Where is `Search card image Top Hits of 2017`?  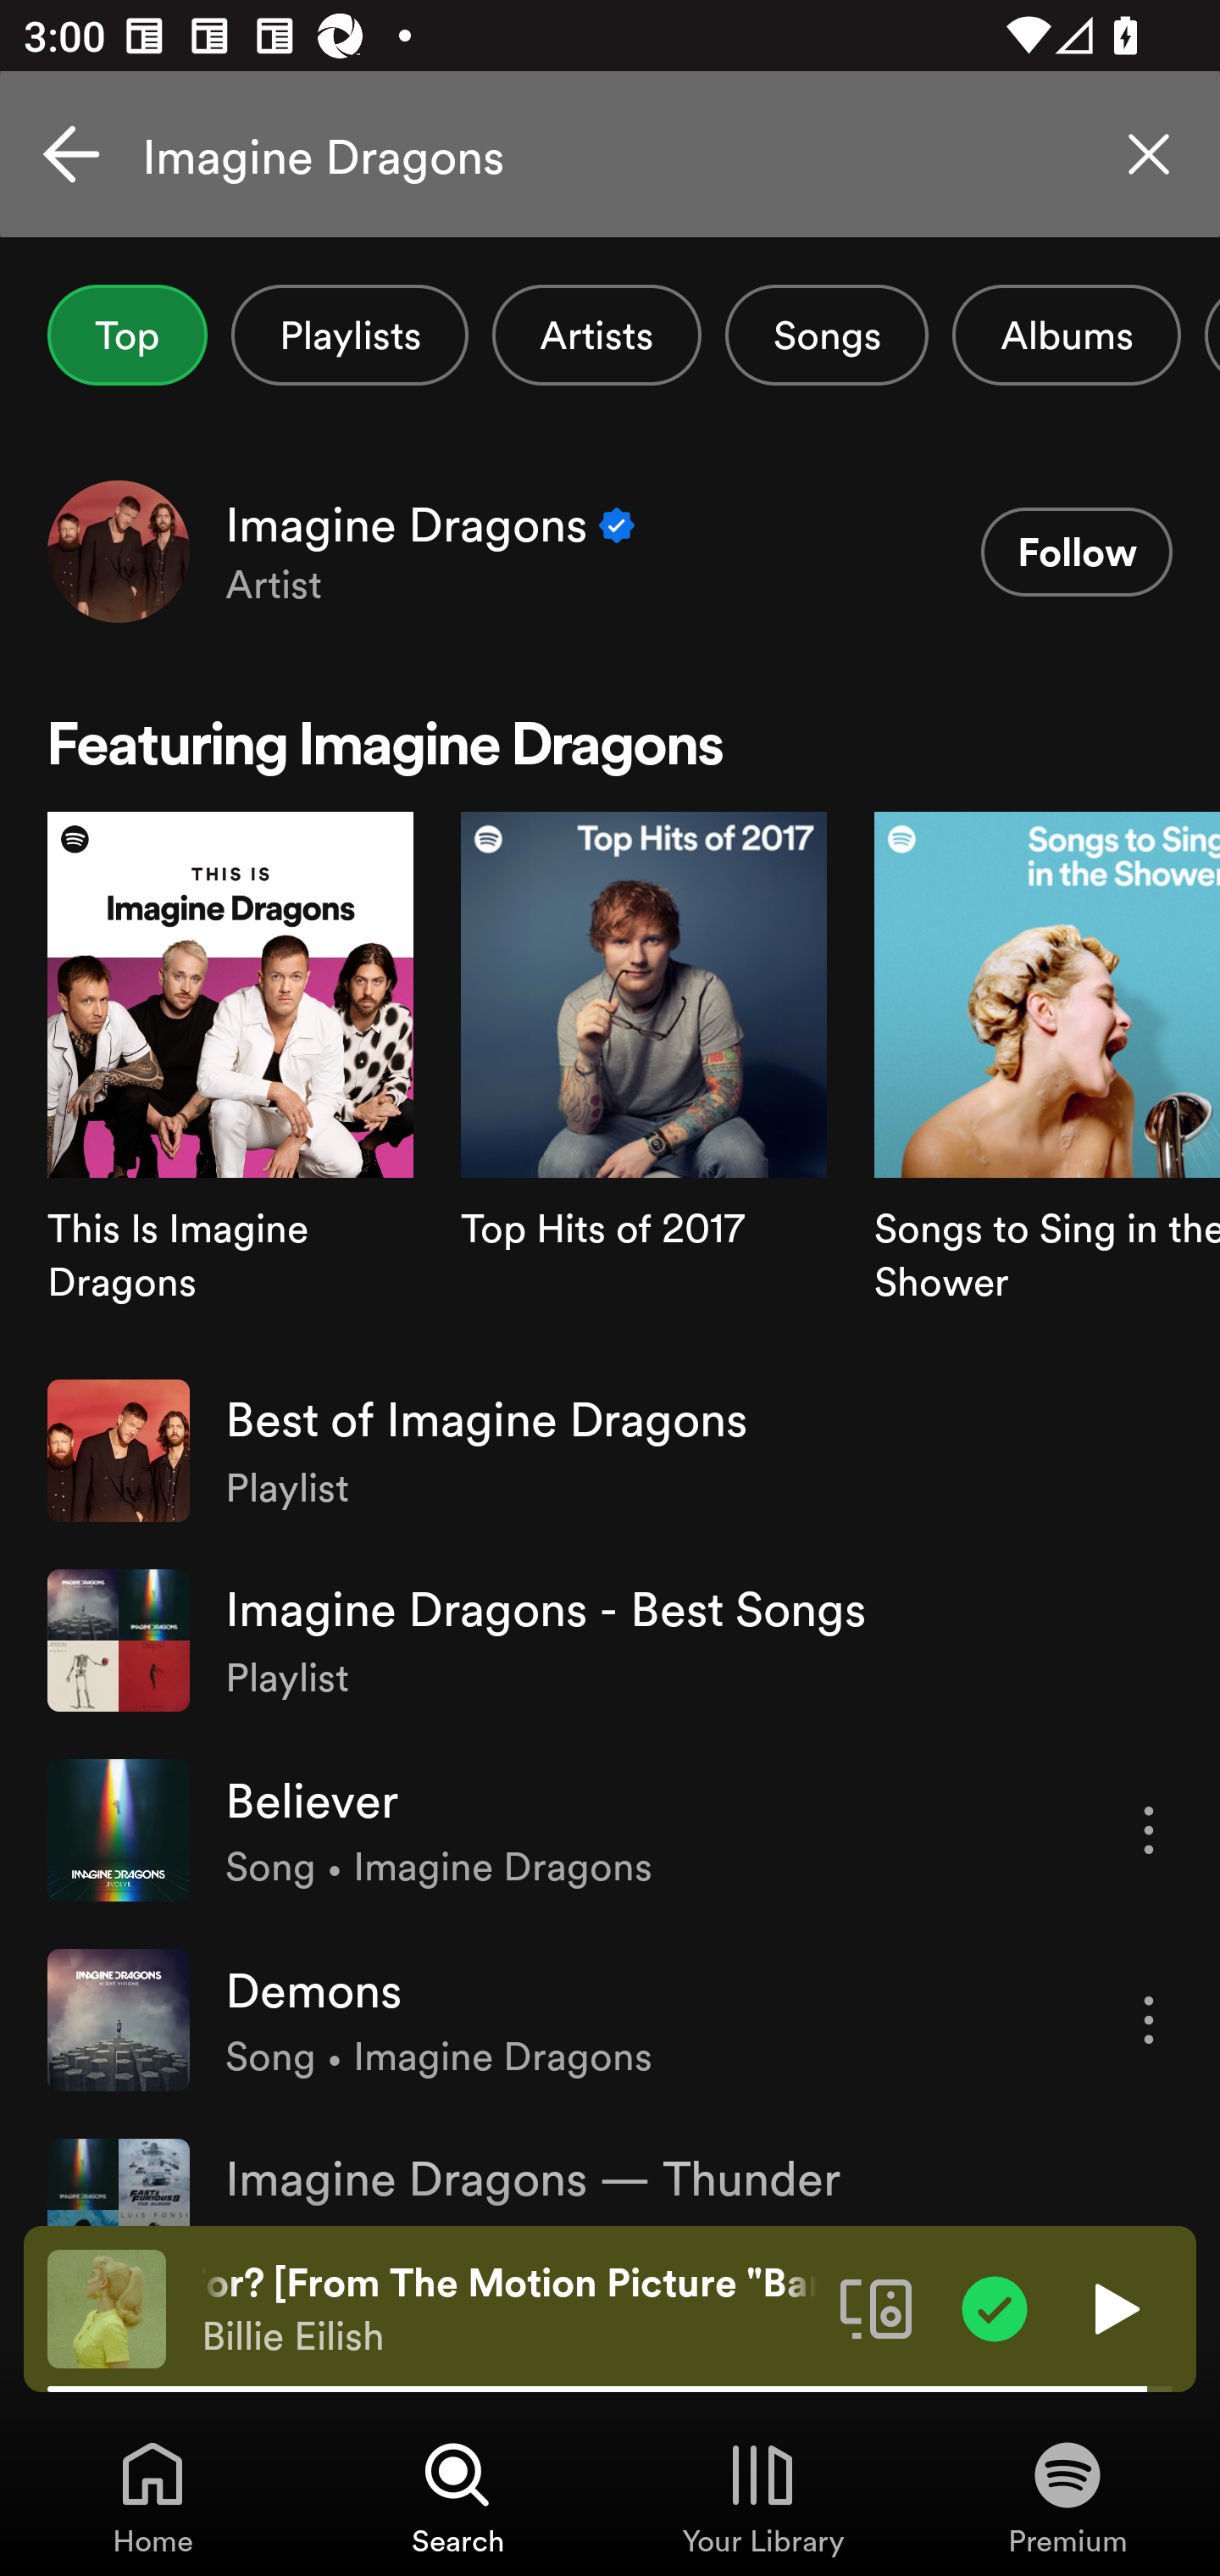
Search card image Top Hits of 2017 is located at coordinates (644, 1083).